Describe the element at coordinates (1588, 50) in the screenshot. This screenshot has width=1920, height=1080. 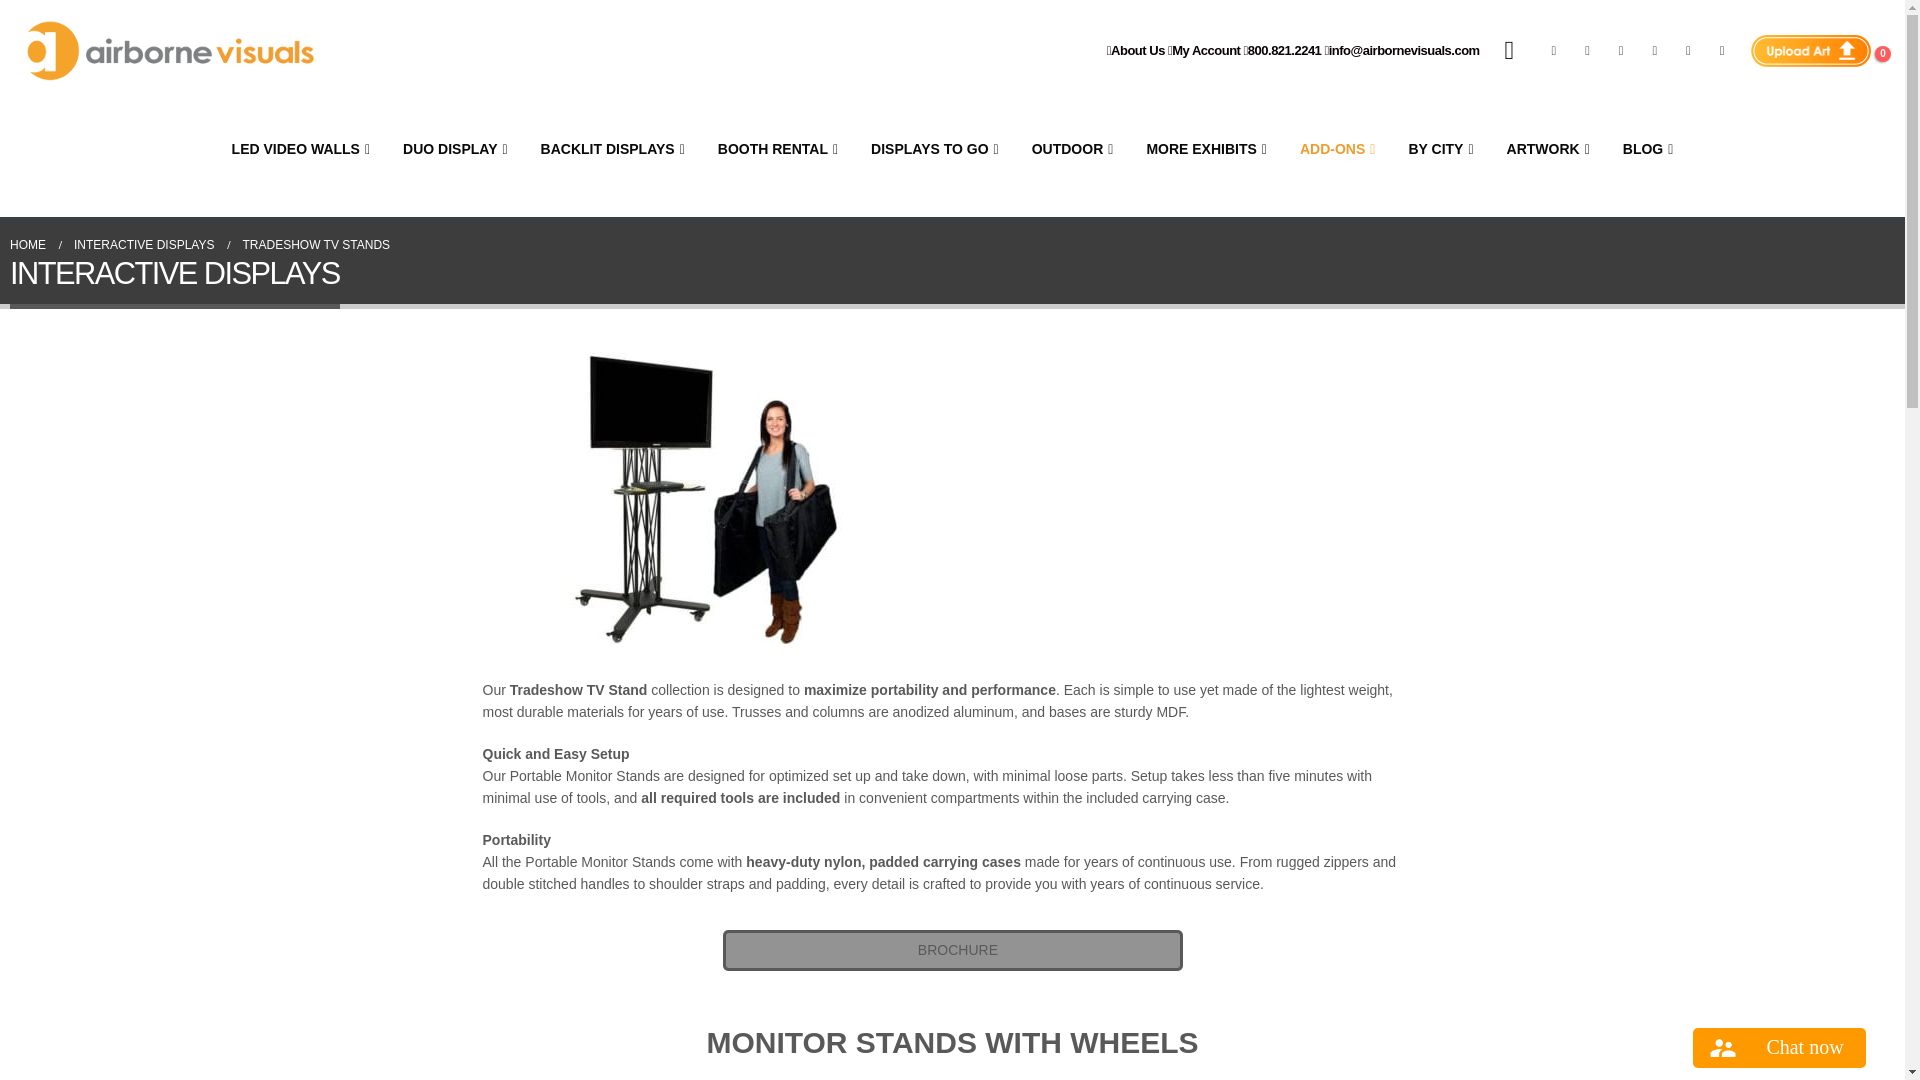
I see `RSS` at that location.